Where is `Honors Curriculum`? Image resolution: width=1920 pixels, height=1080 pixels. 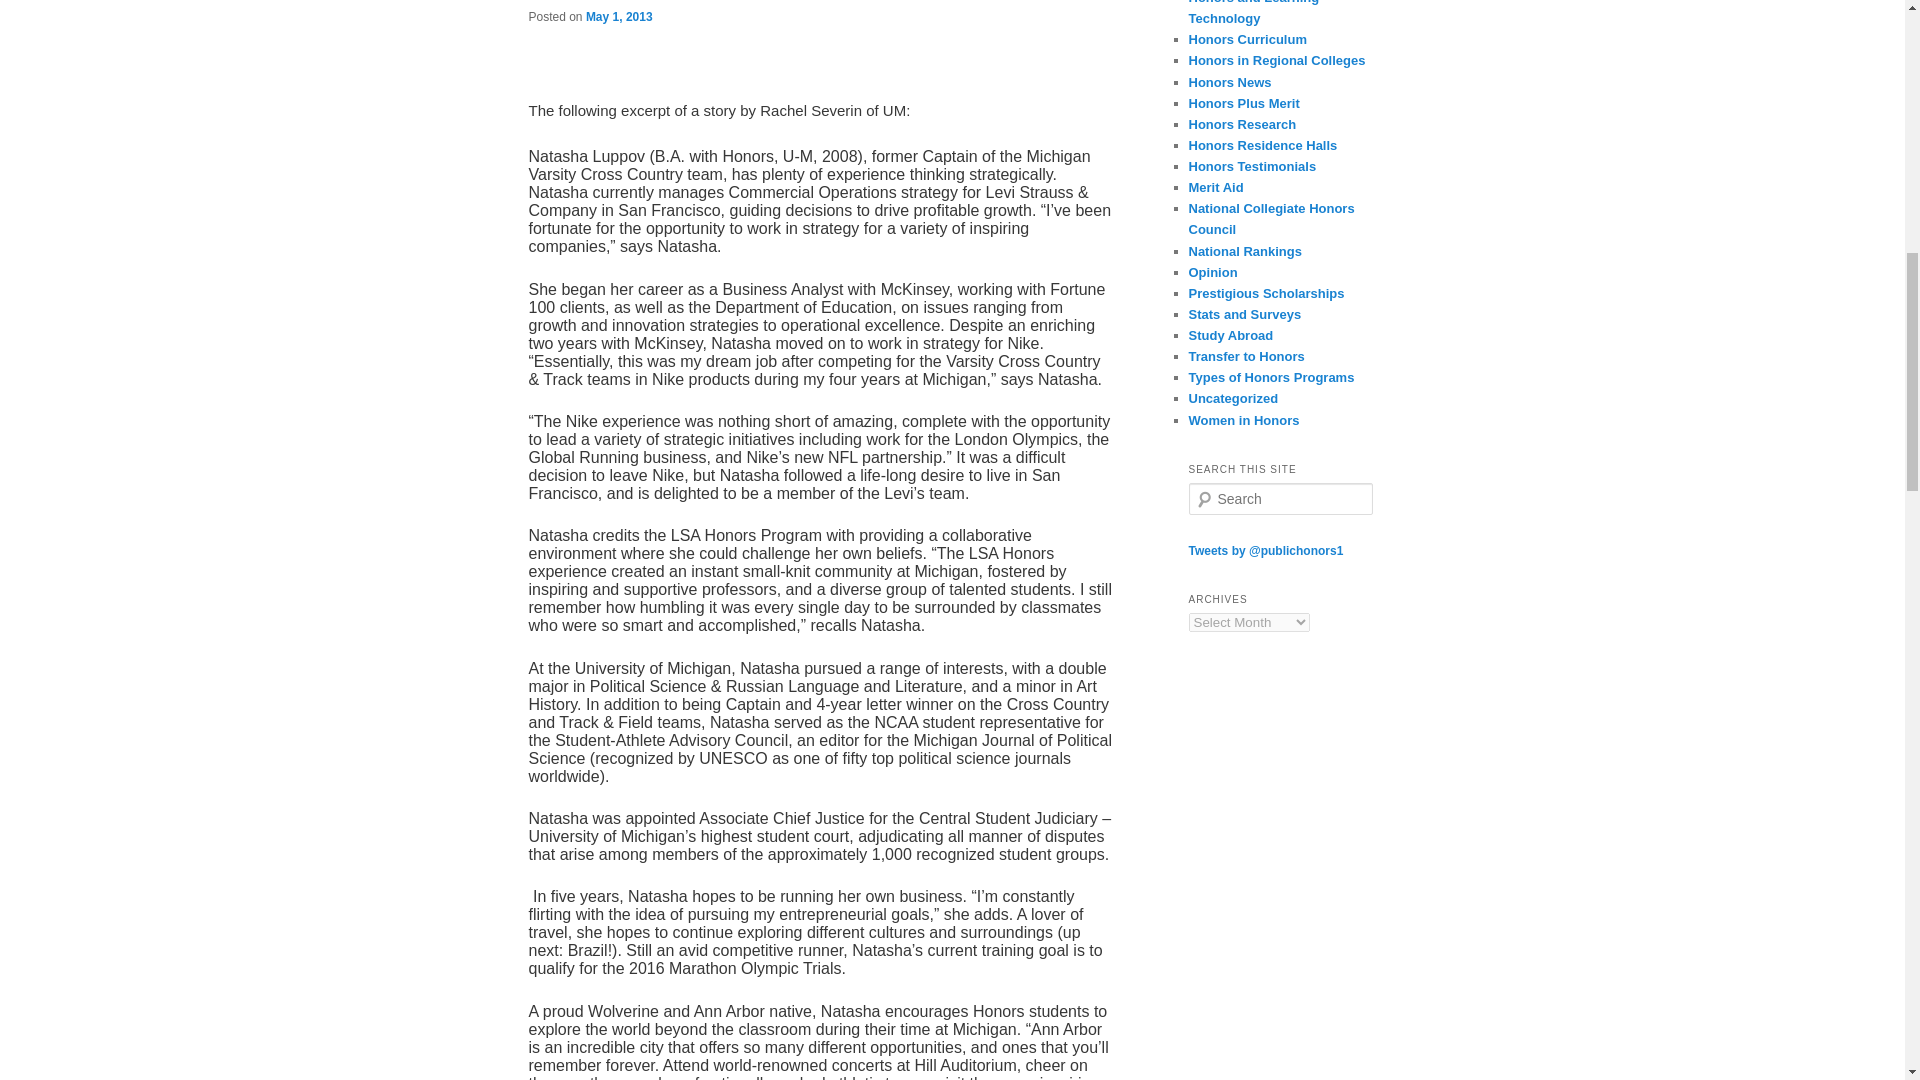 Honors Curriculum is located at coordinates (1246, 40).